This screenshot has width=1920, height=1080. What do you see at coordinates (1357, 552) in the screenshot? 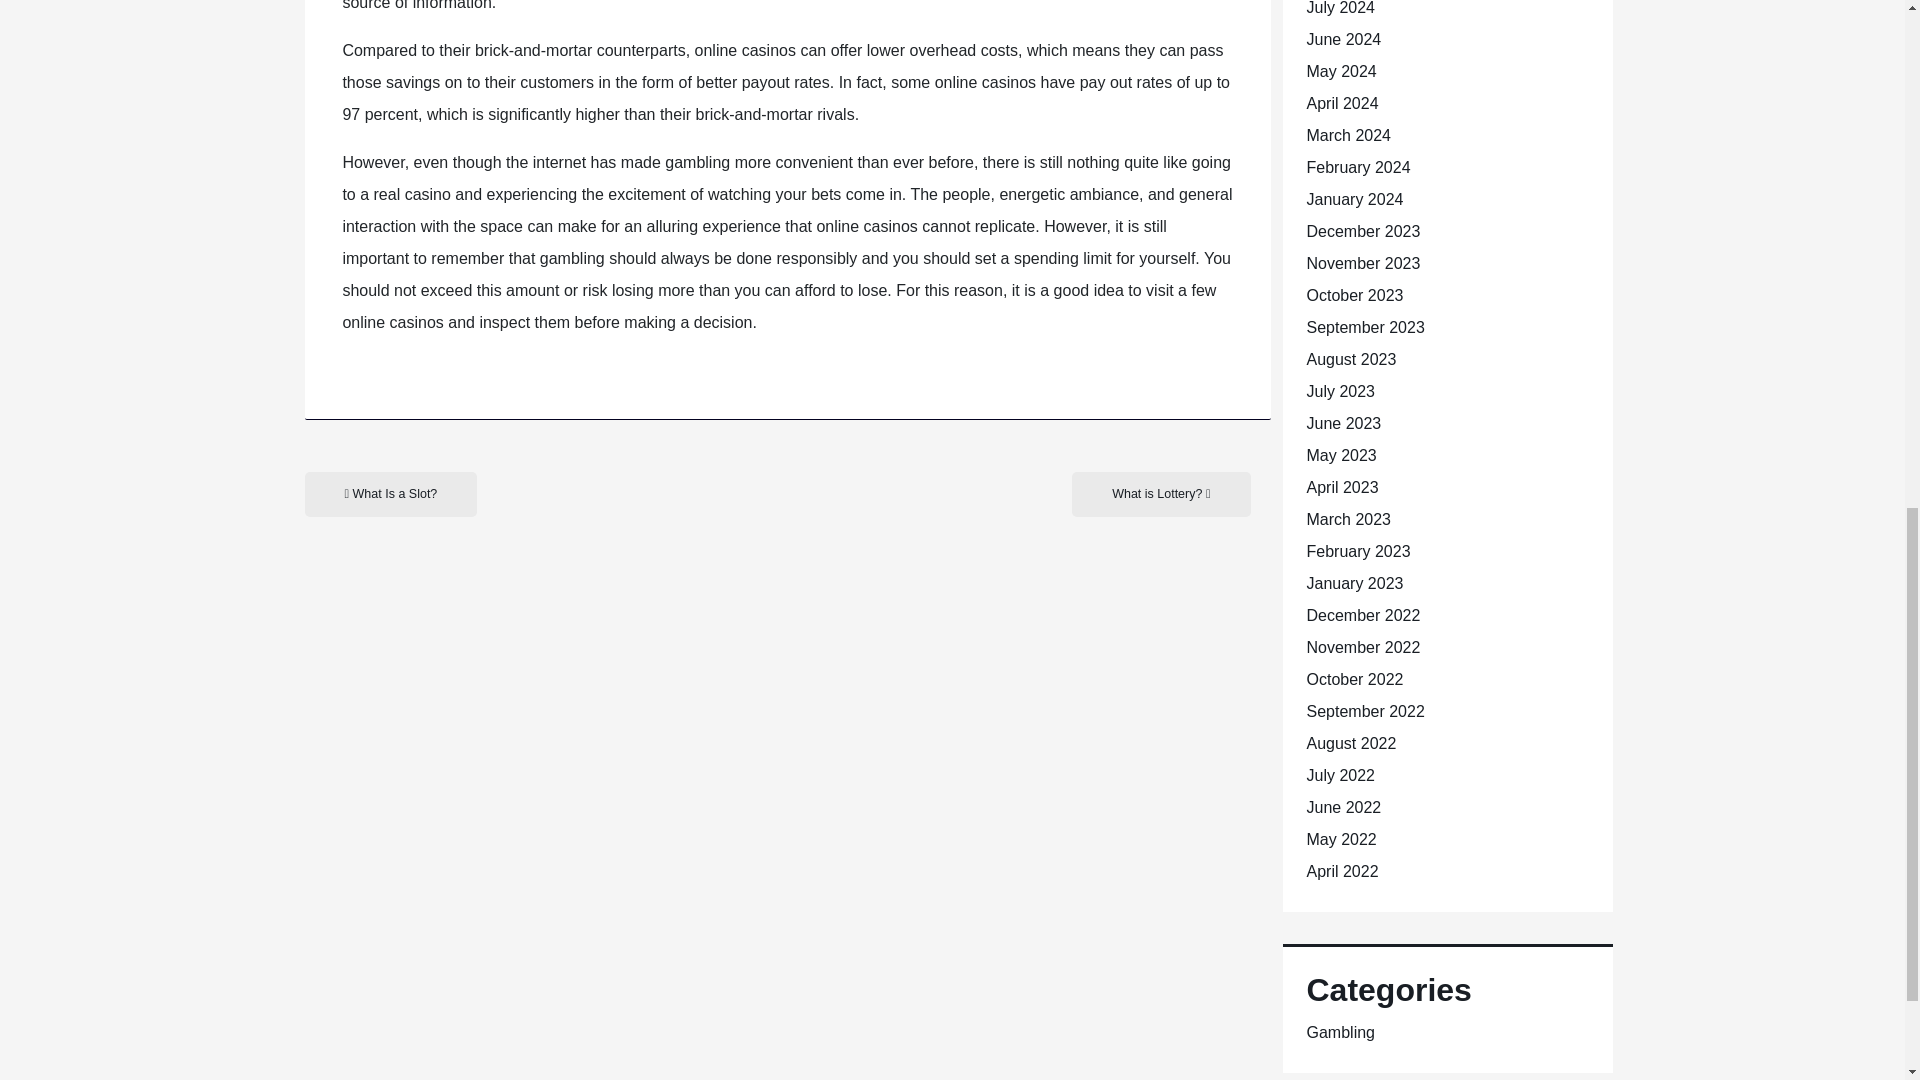
I see `February 2023` at bounding box center [1357, 552].